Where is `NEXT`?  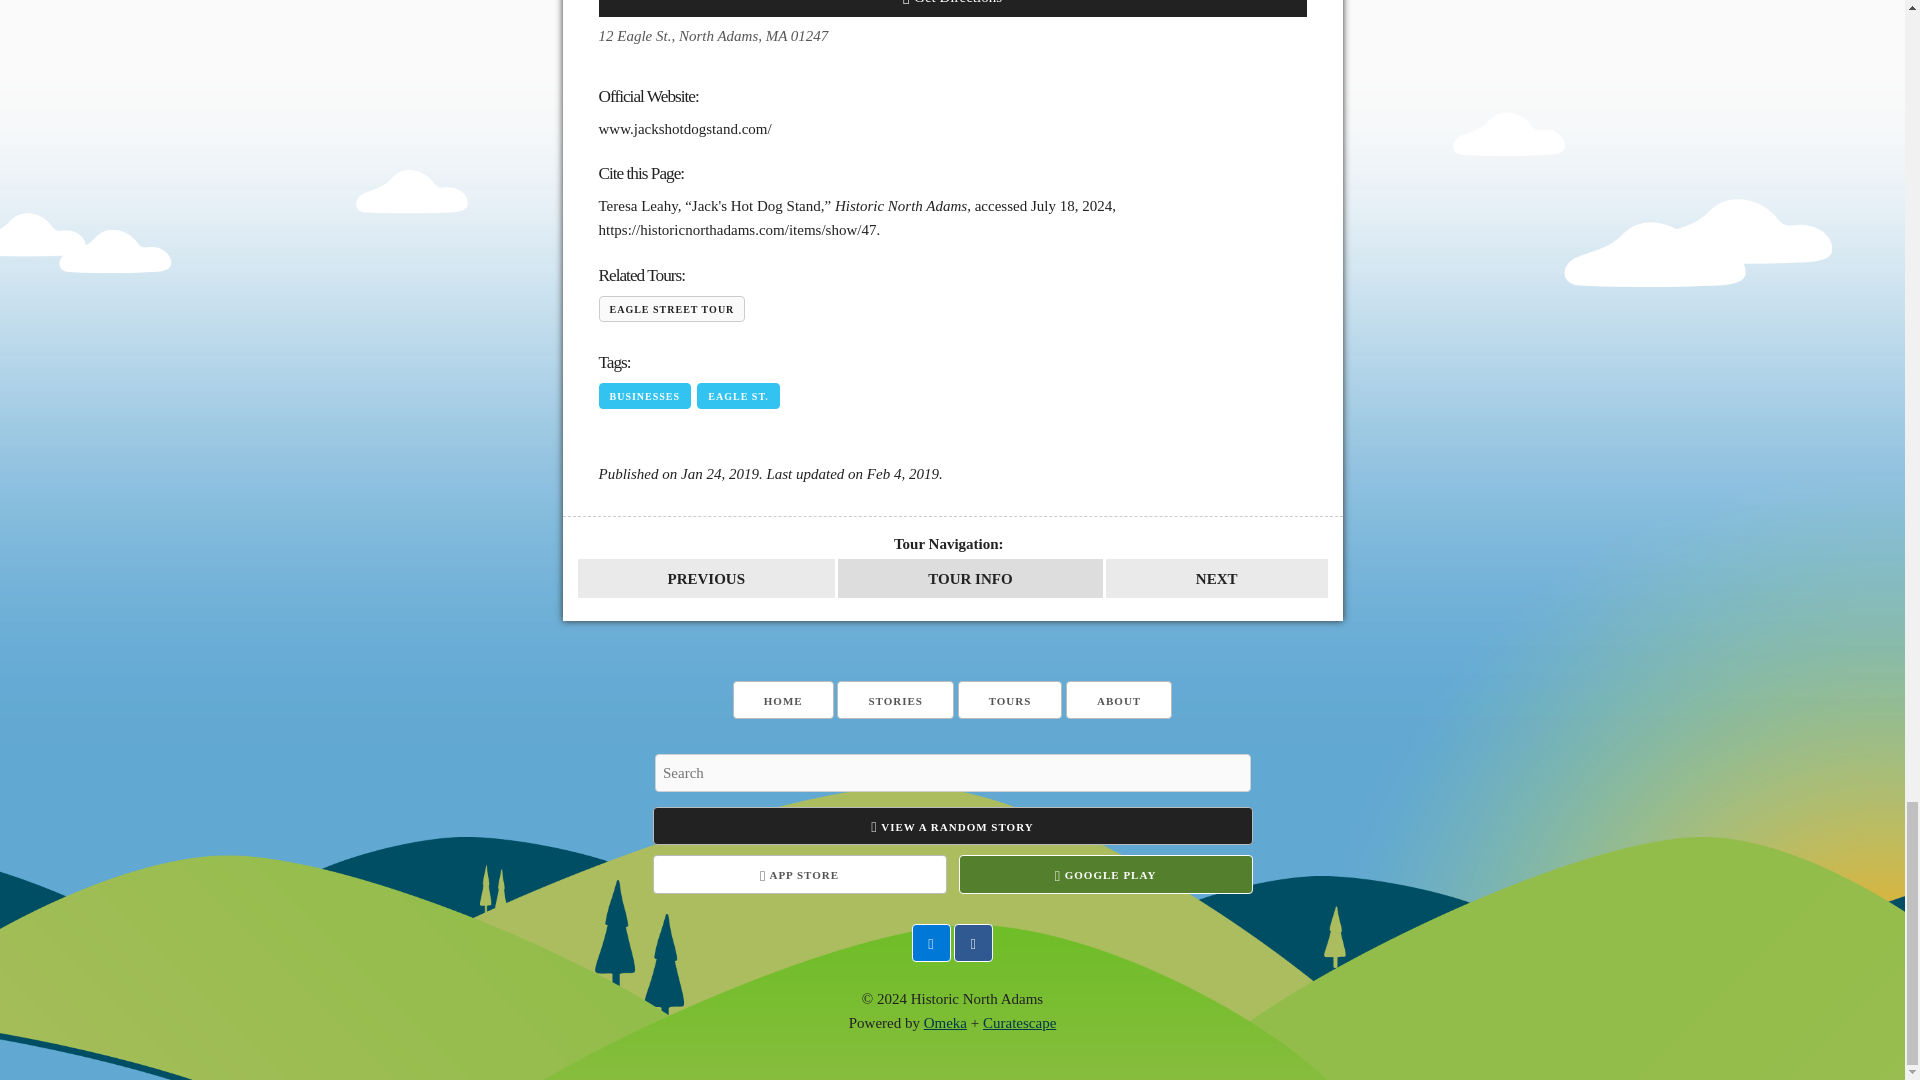
NEXT is located at coordinates (1216, 578).